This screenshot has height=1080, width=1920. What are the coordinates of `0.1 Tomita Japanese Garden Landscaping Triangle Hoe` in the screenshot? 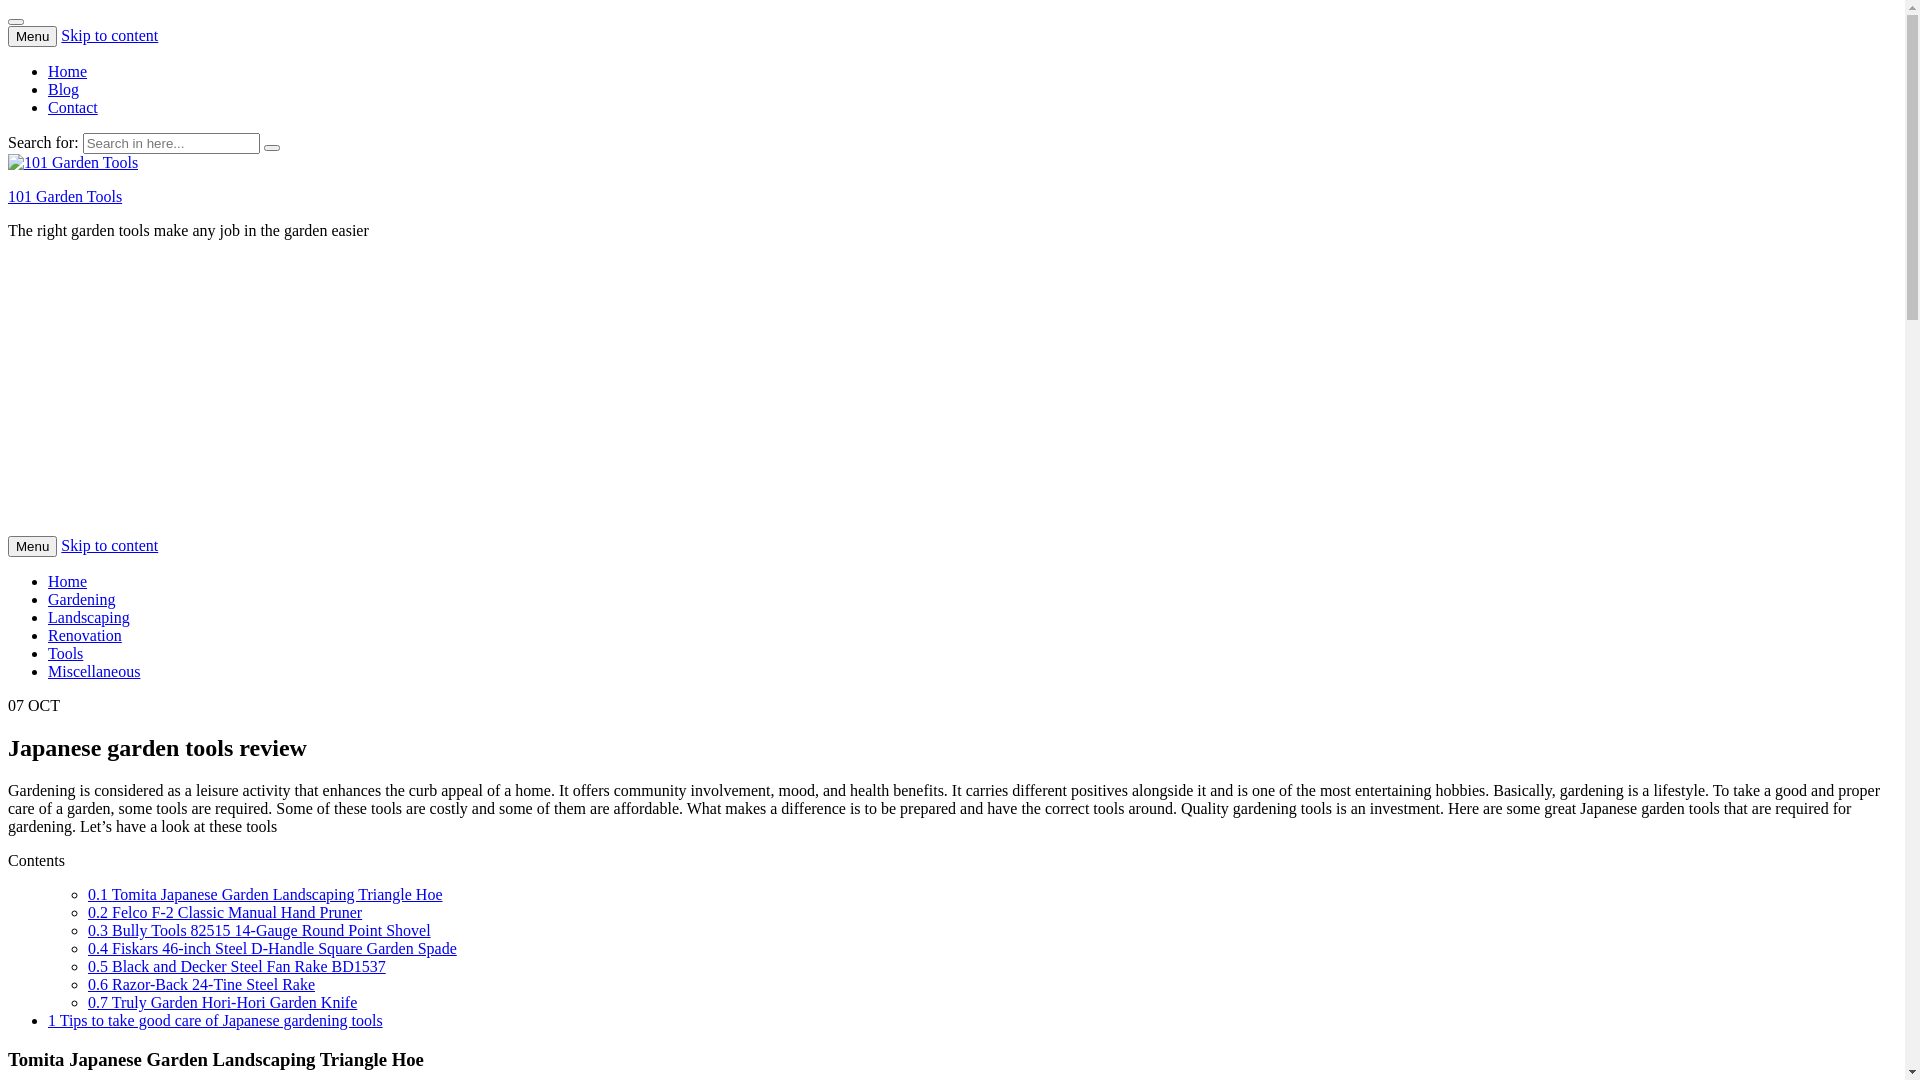 It's located at (266, 894).